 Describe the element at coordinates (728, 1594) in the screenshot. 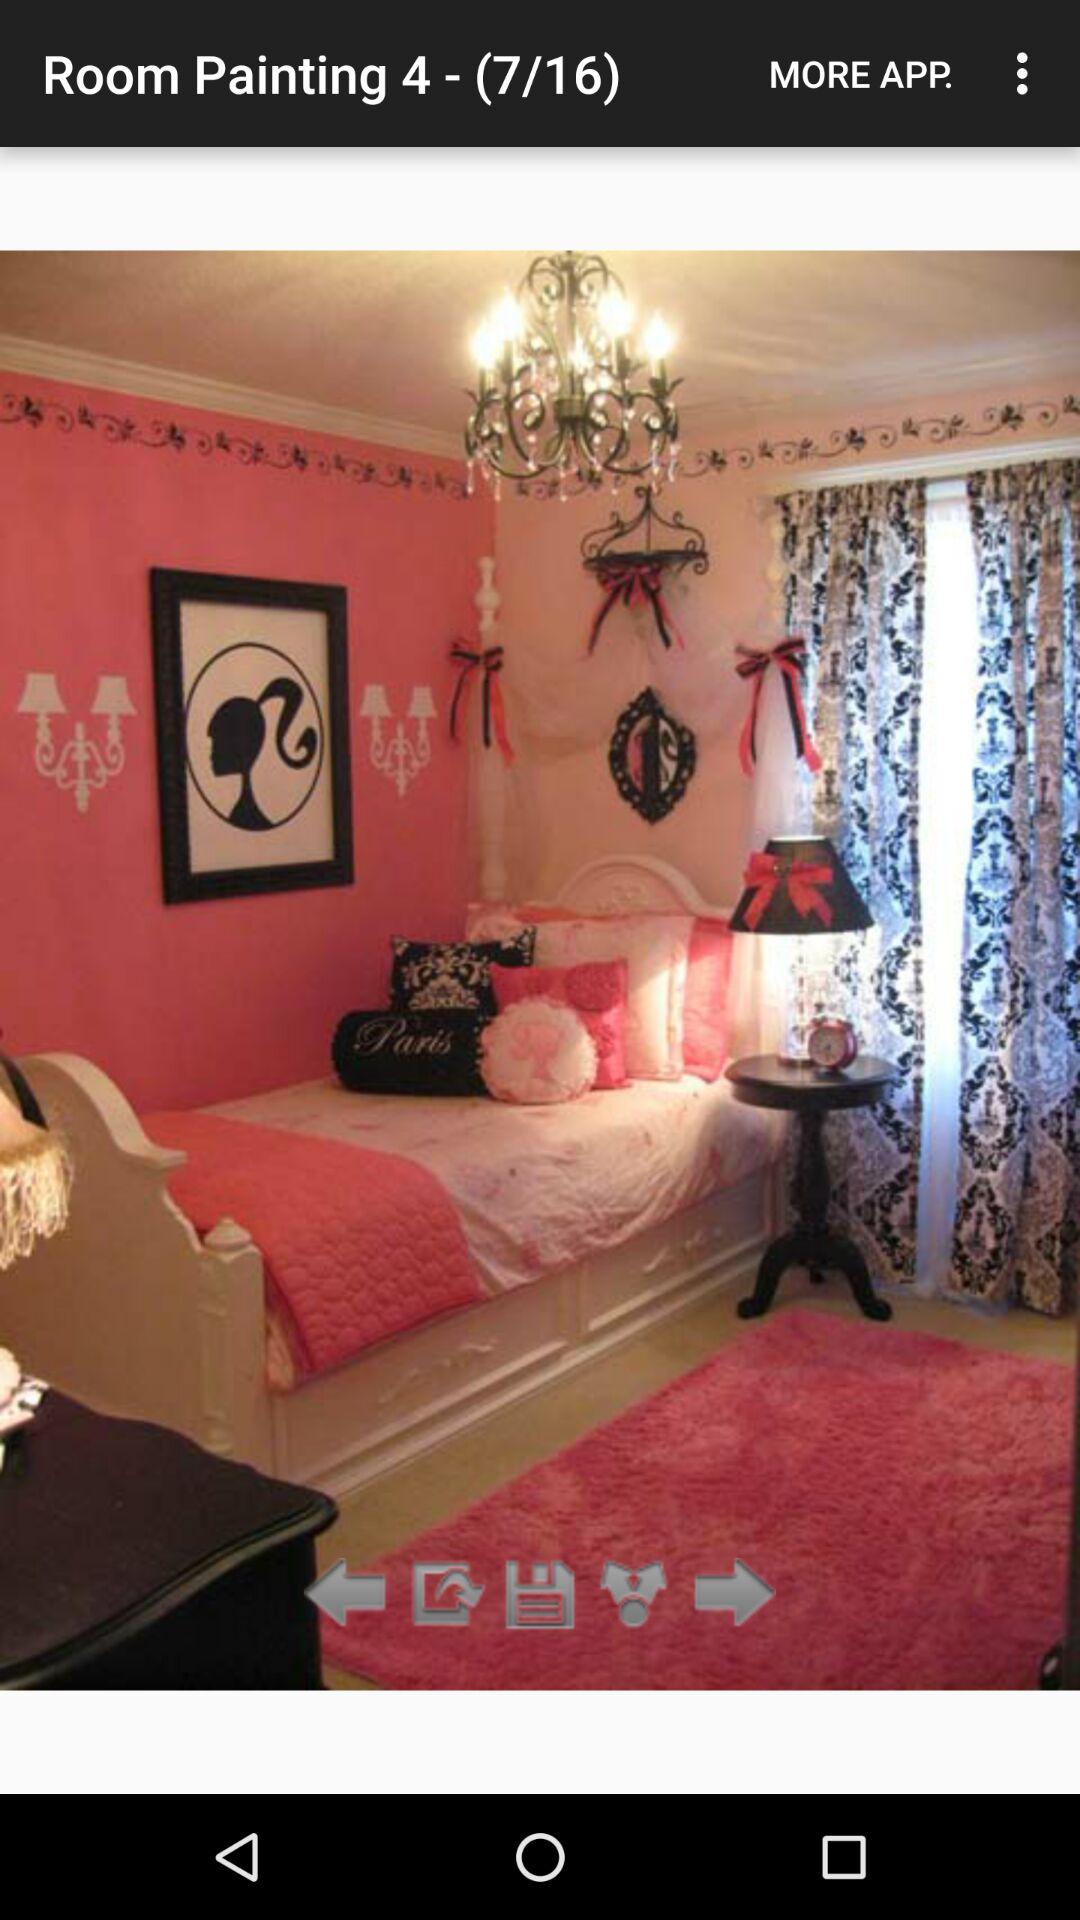

I see `press icon at the bottom right corner` at that location.